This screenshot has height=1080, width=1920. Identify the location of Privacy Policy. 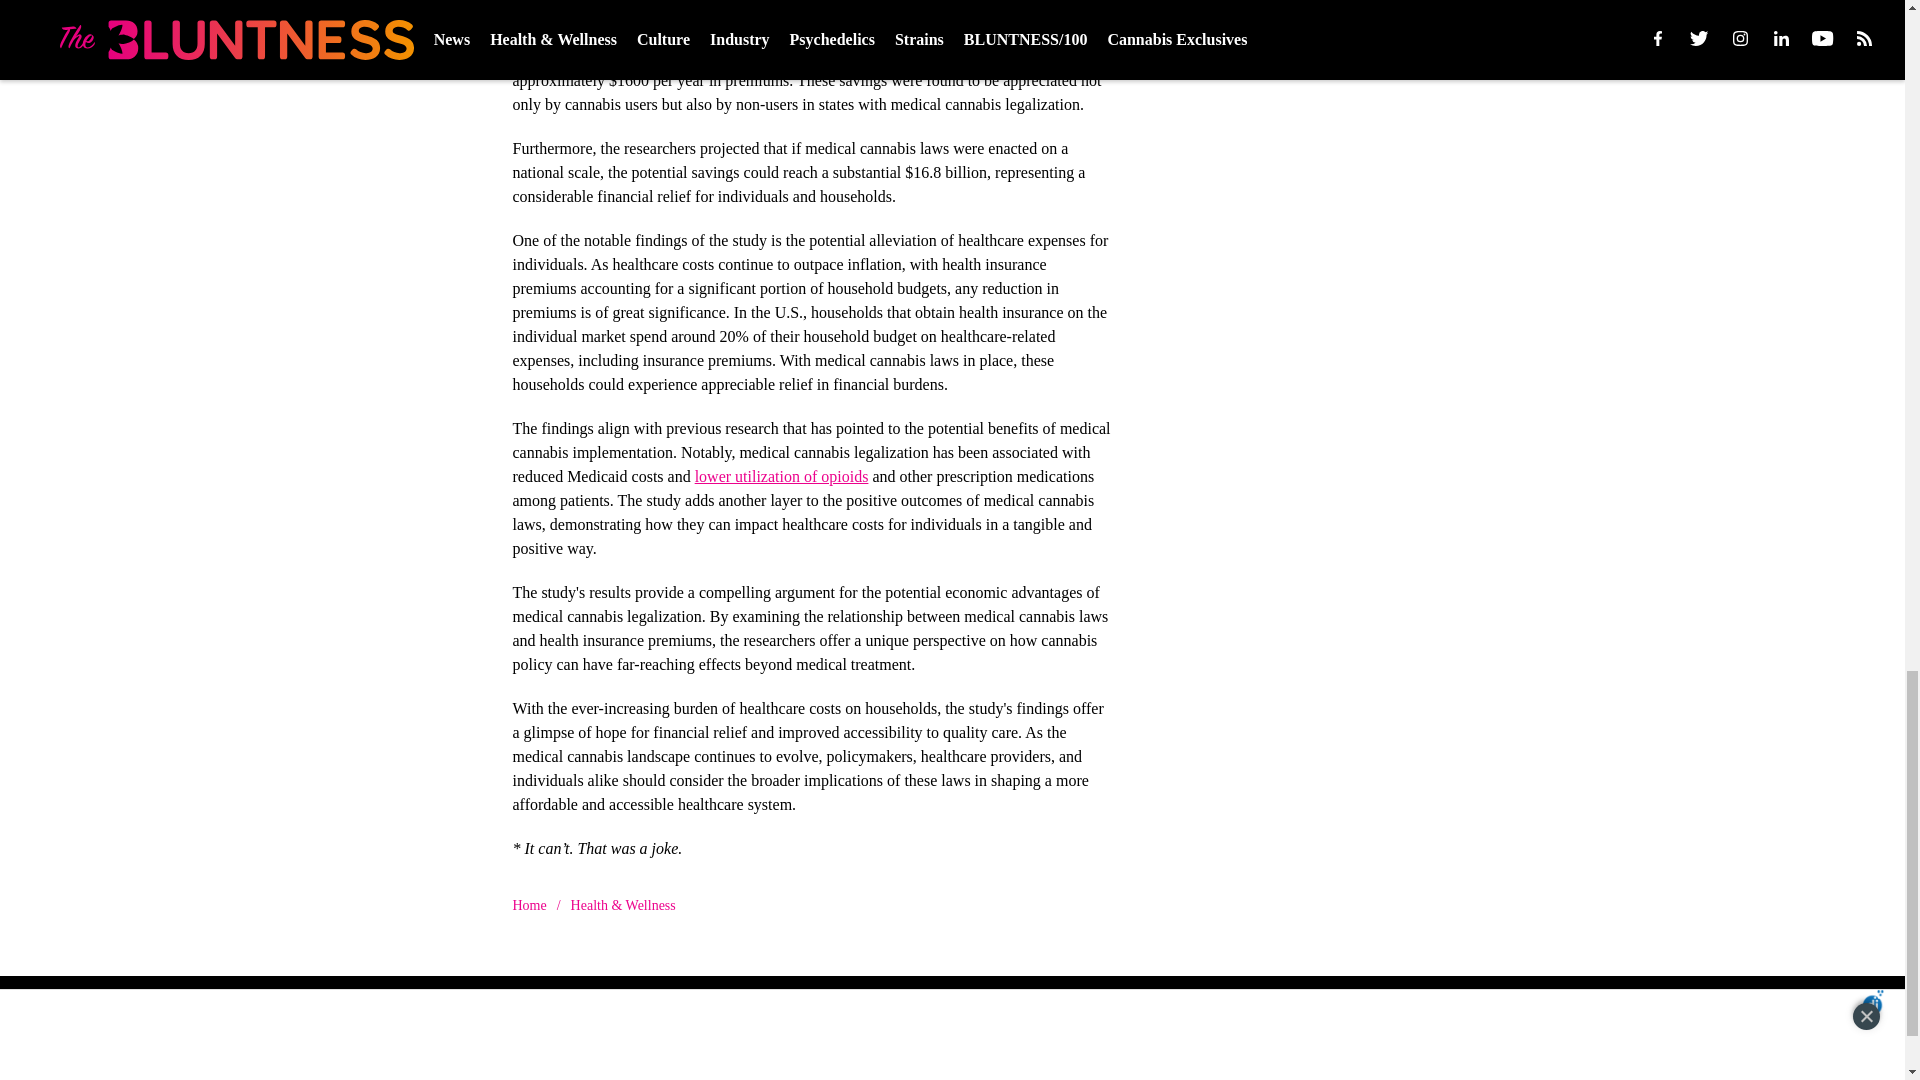
(1327, 1057).